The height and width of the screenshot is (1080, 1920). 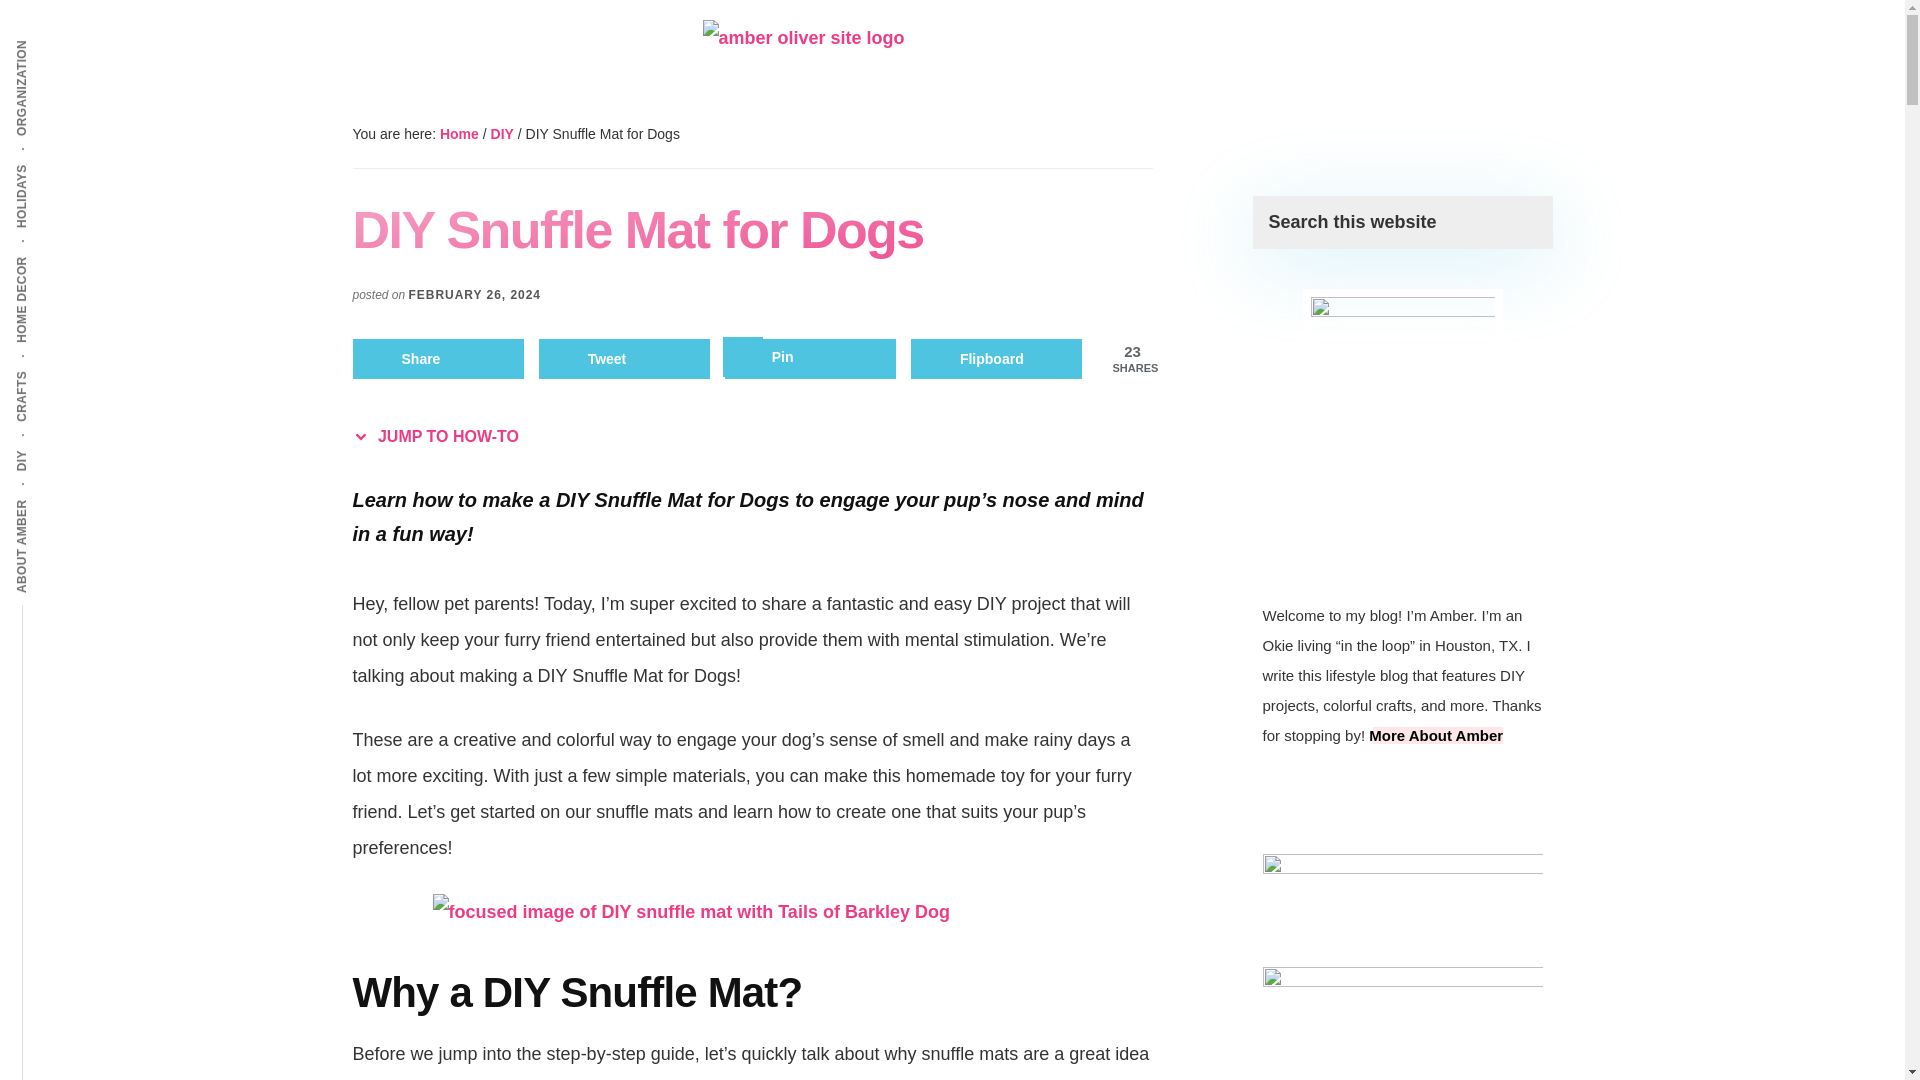 What do you see at coordinates (48, 369) in the screenshot?
I see `CRAFTS` at bounding box center [48, 369].